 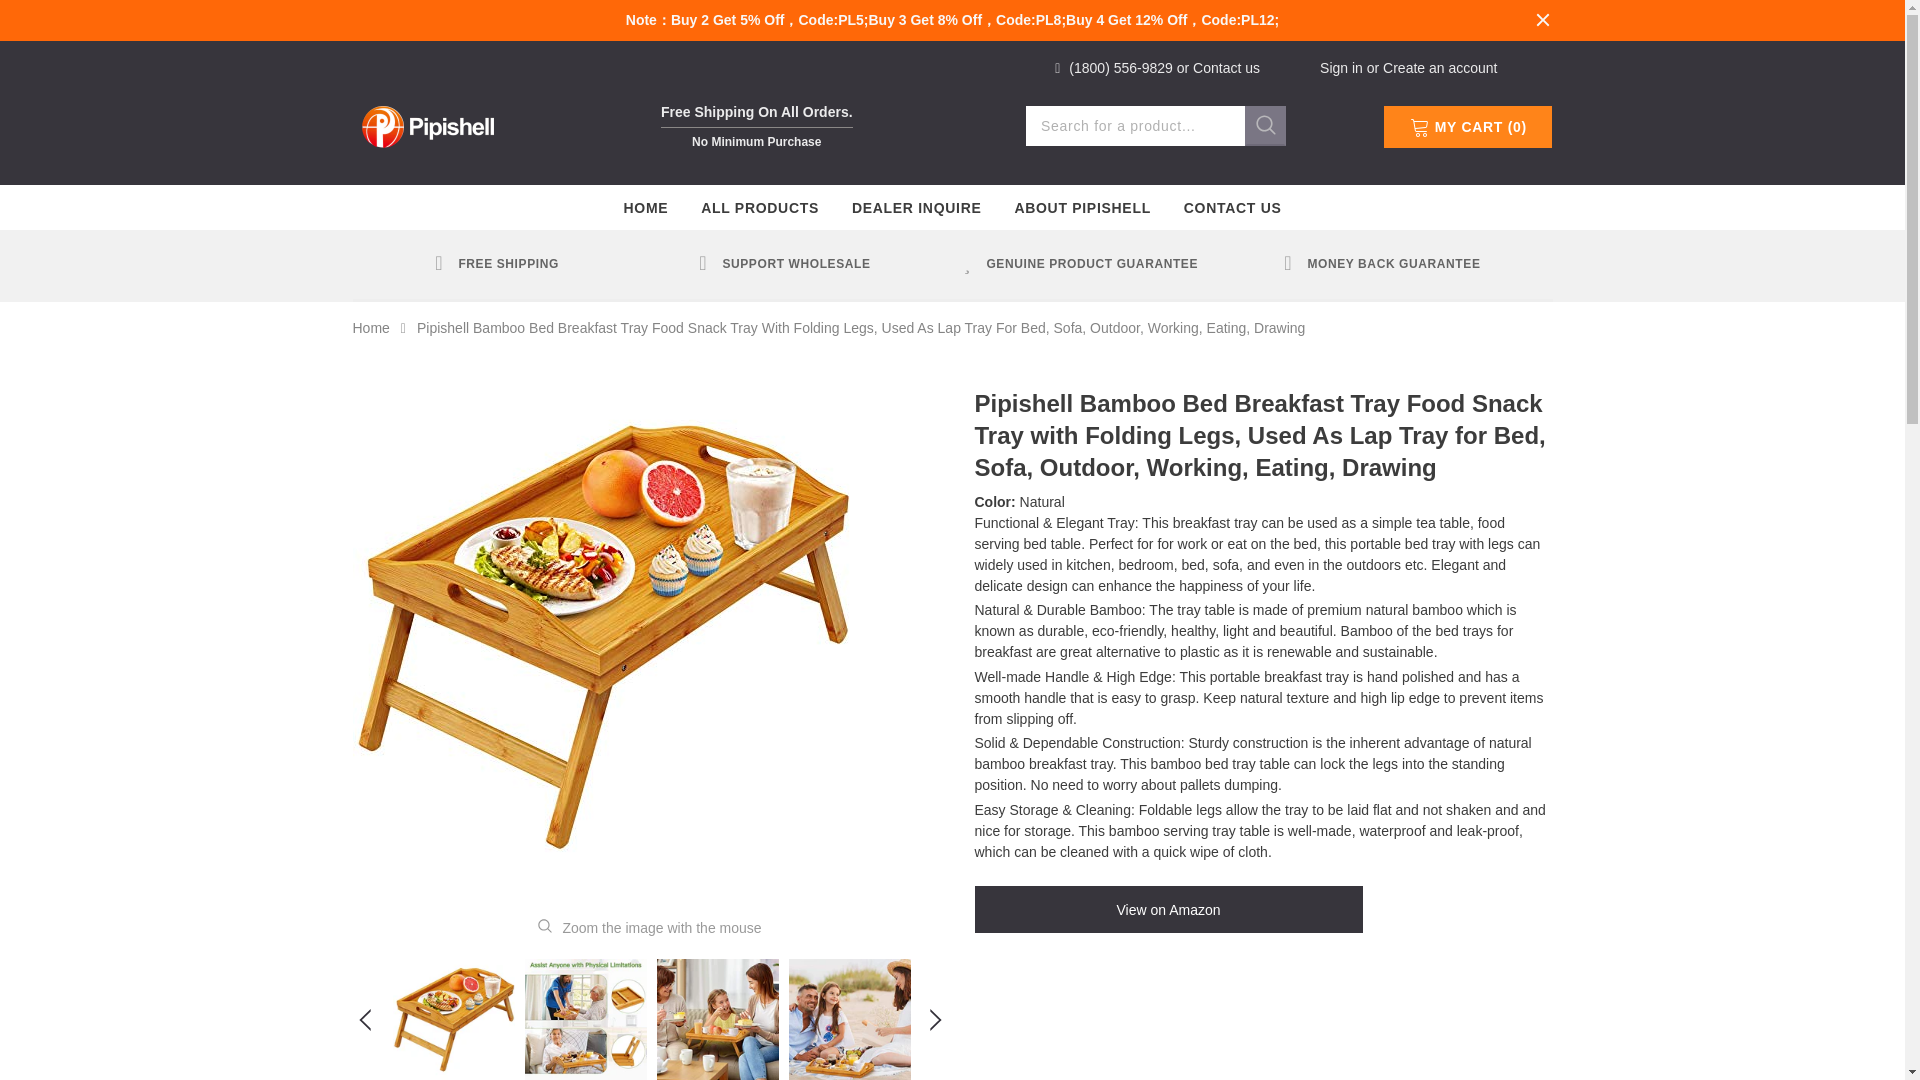 I want to click on Sign in, so click(x=1344, y=68).